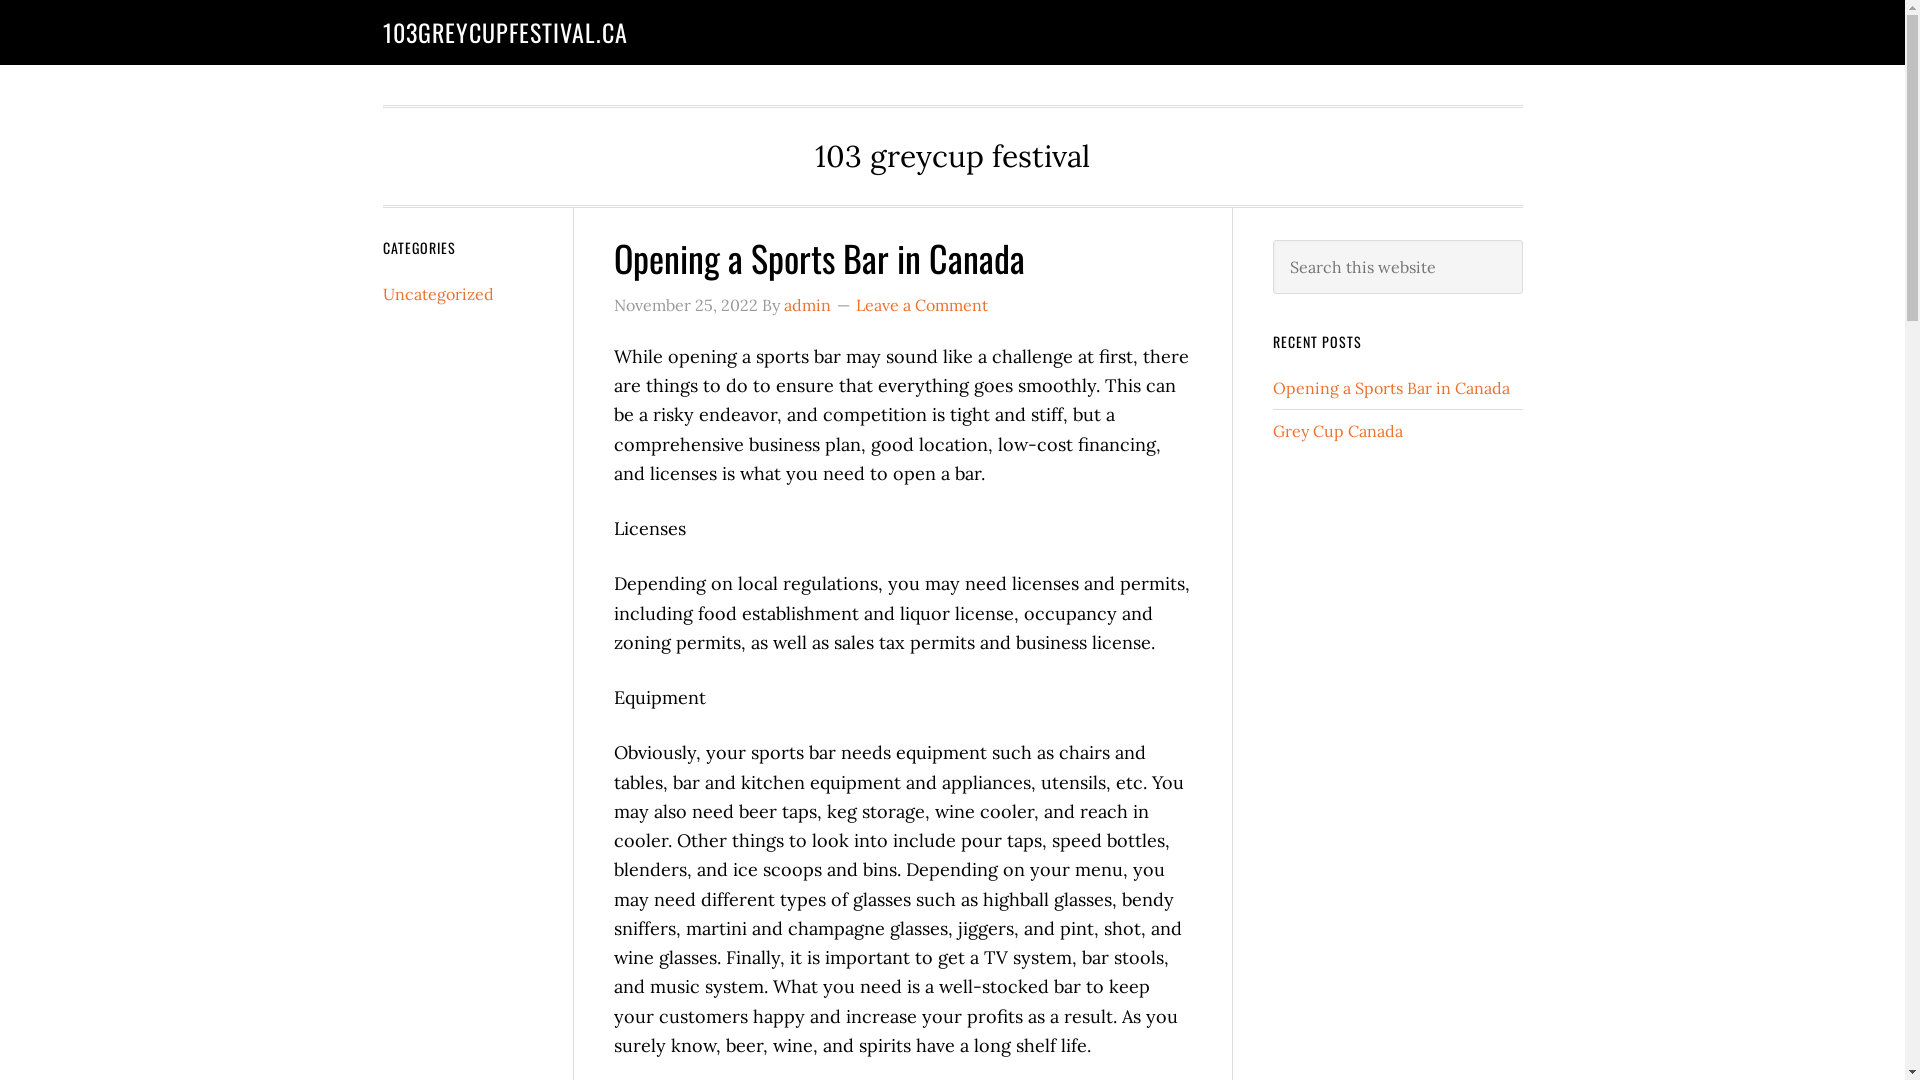 Image resolution: width=1920 pixels, height=1080 pixels. I want to click on Search, so click(1522, 240).